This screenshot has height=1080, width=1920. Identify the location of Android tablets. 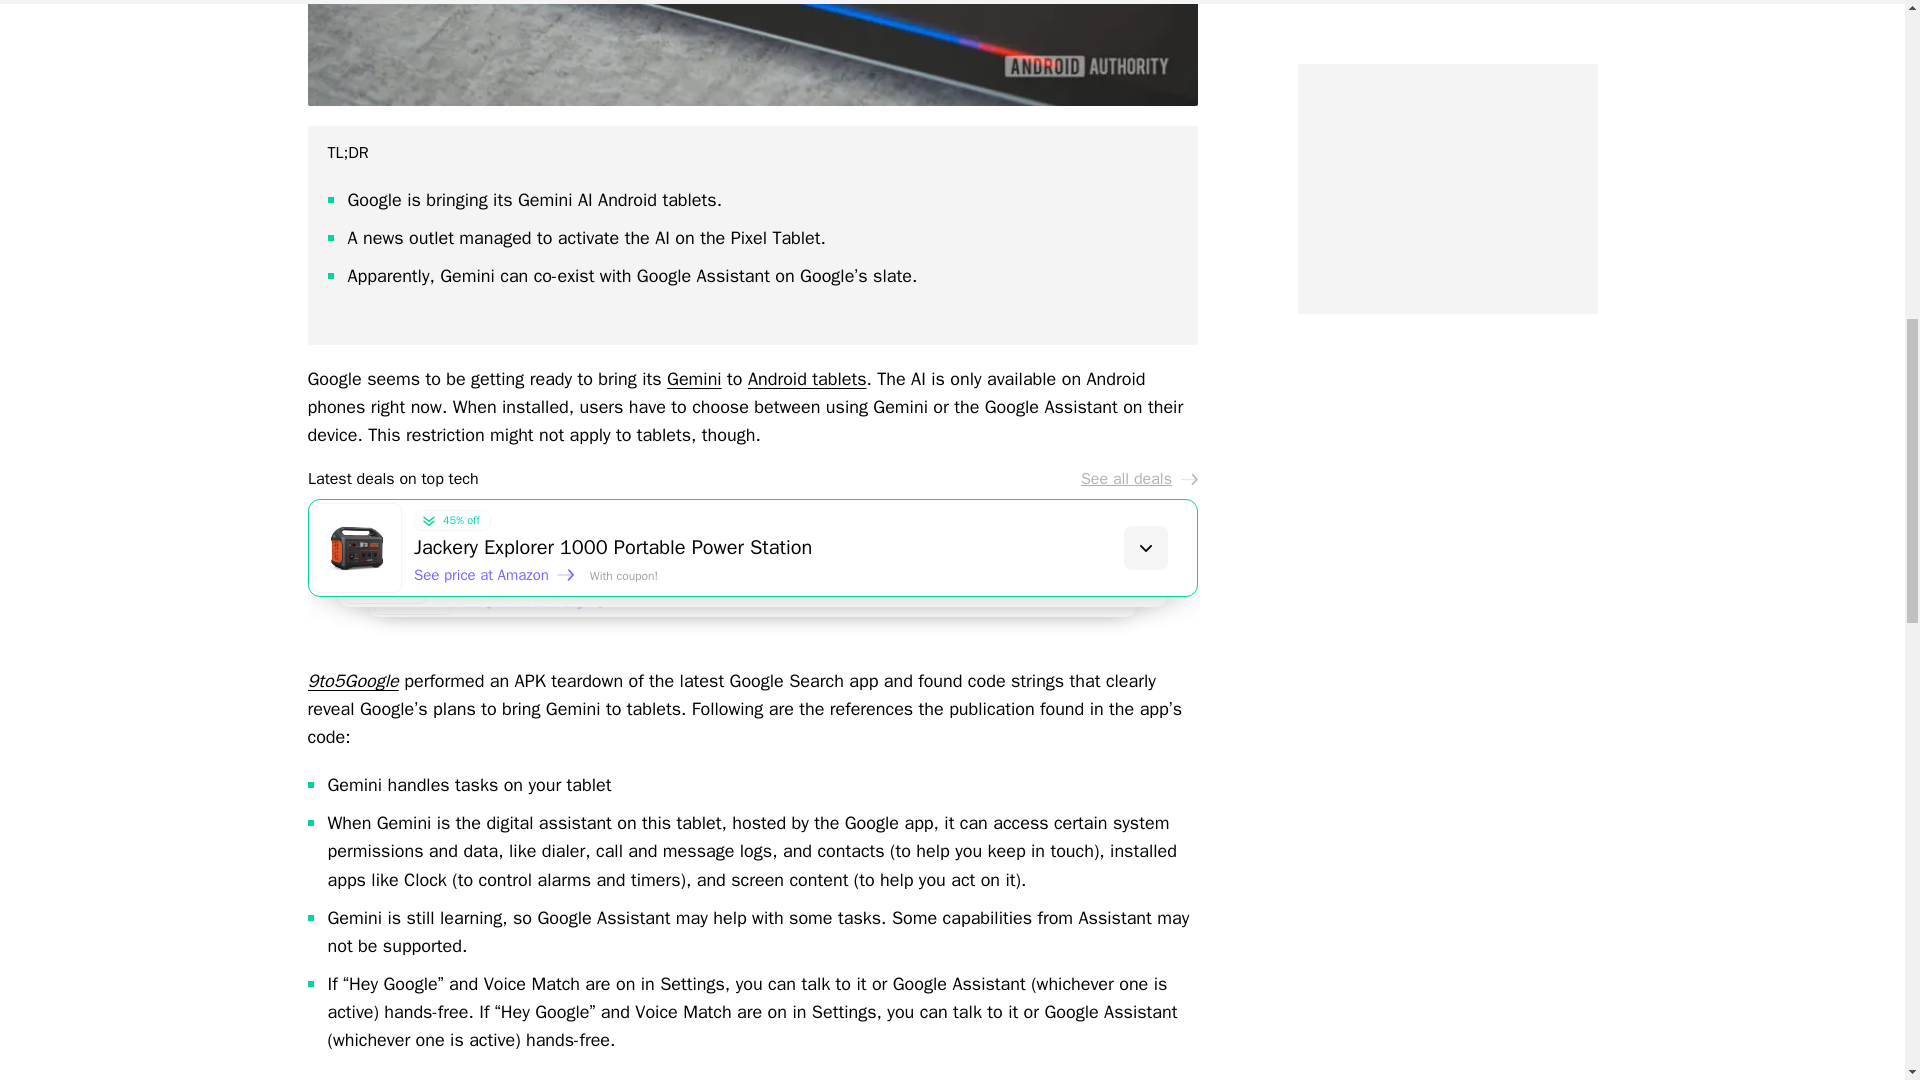
(808, 378).